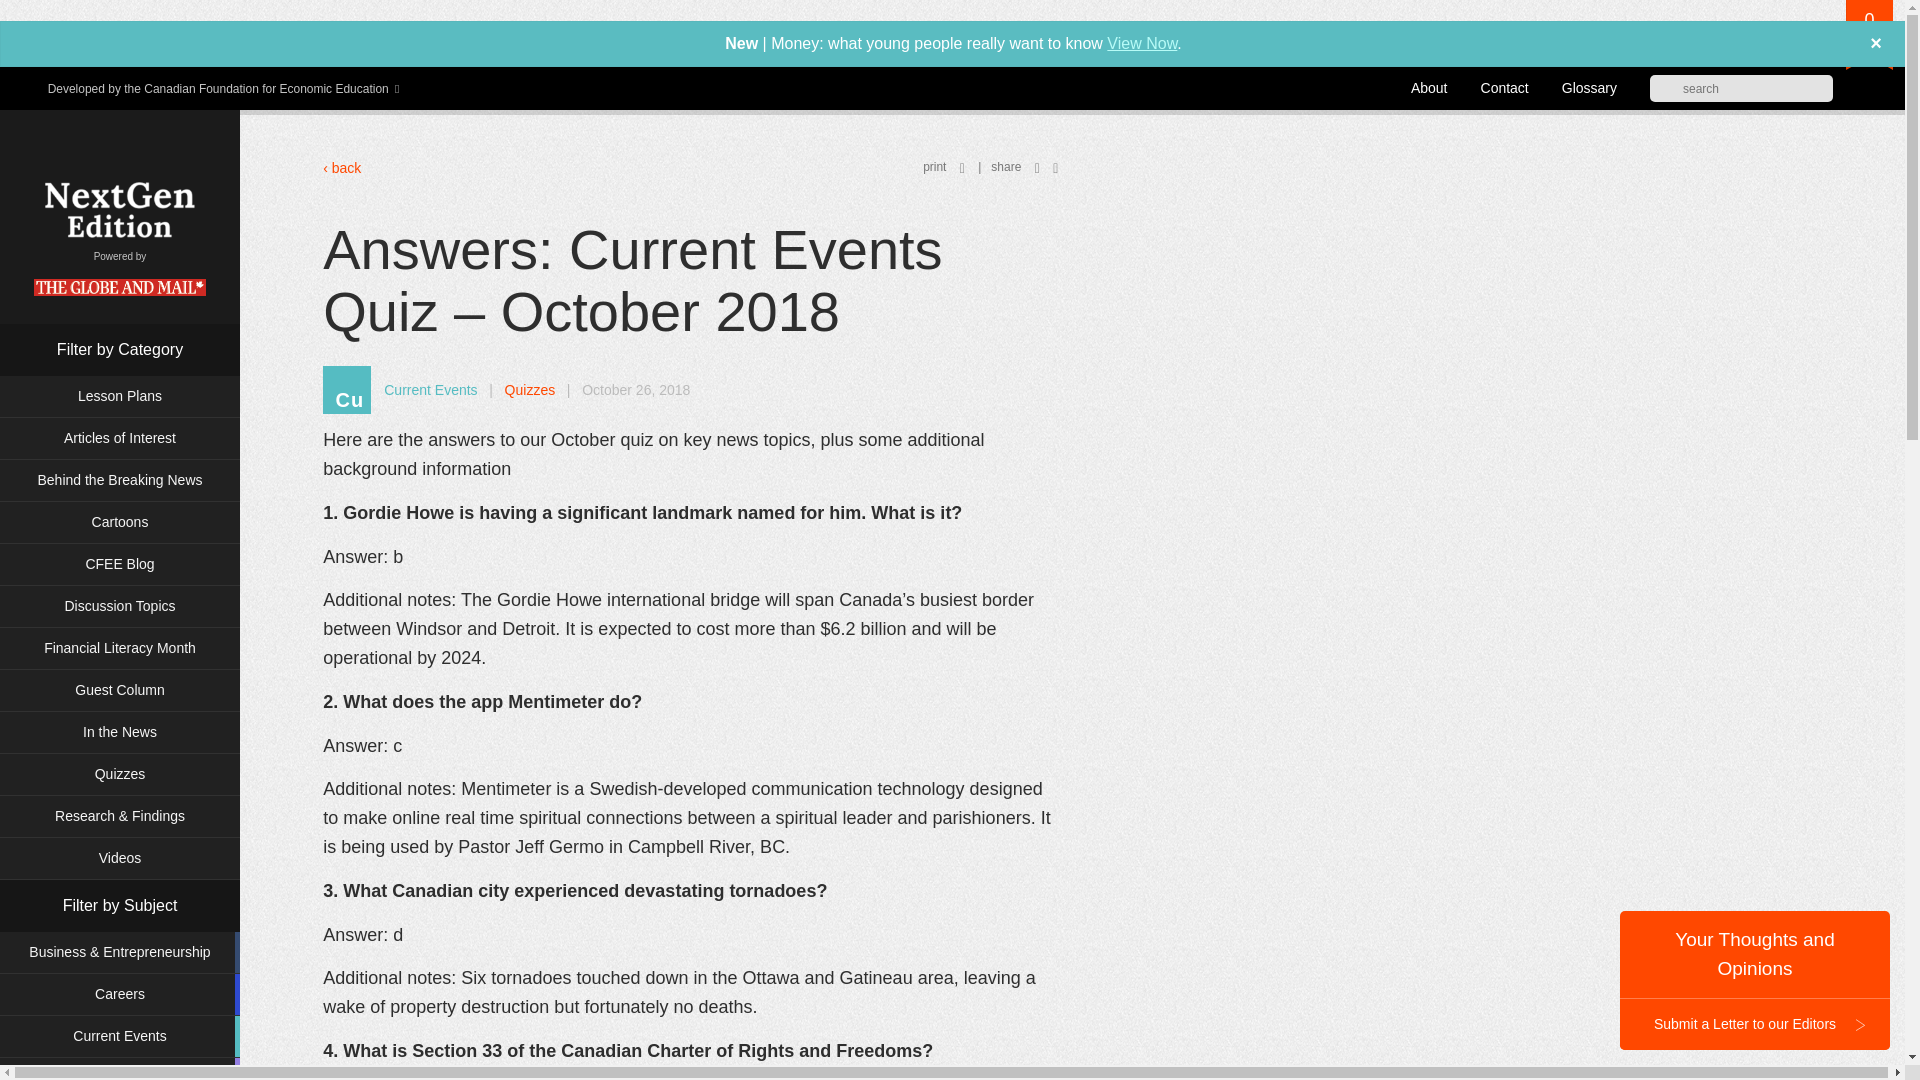 This screenshot has height=1080, width=1920. I want to click on Lesson Plans, so click(120, 396).